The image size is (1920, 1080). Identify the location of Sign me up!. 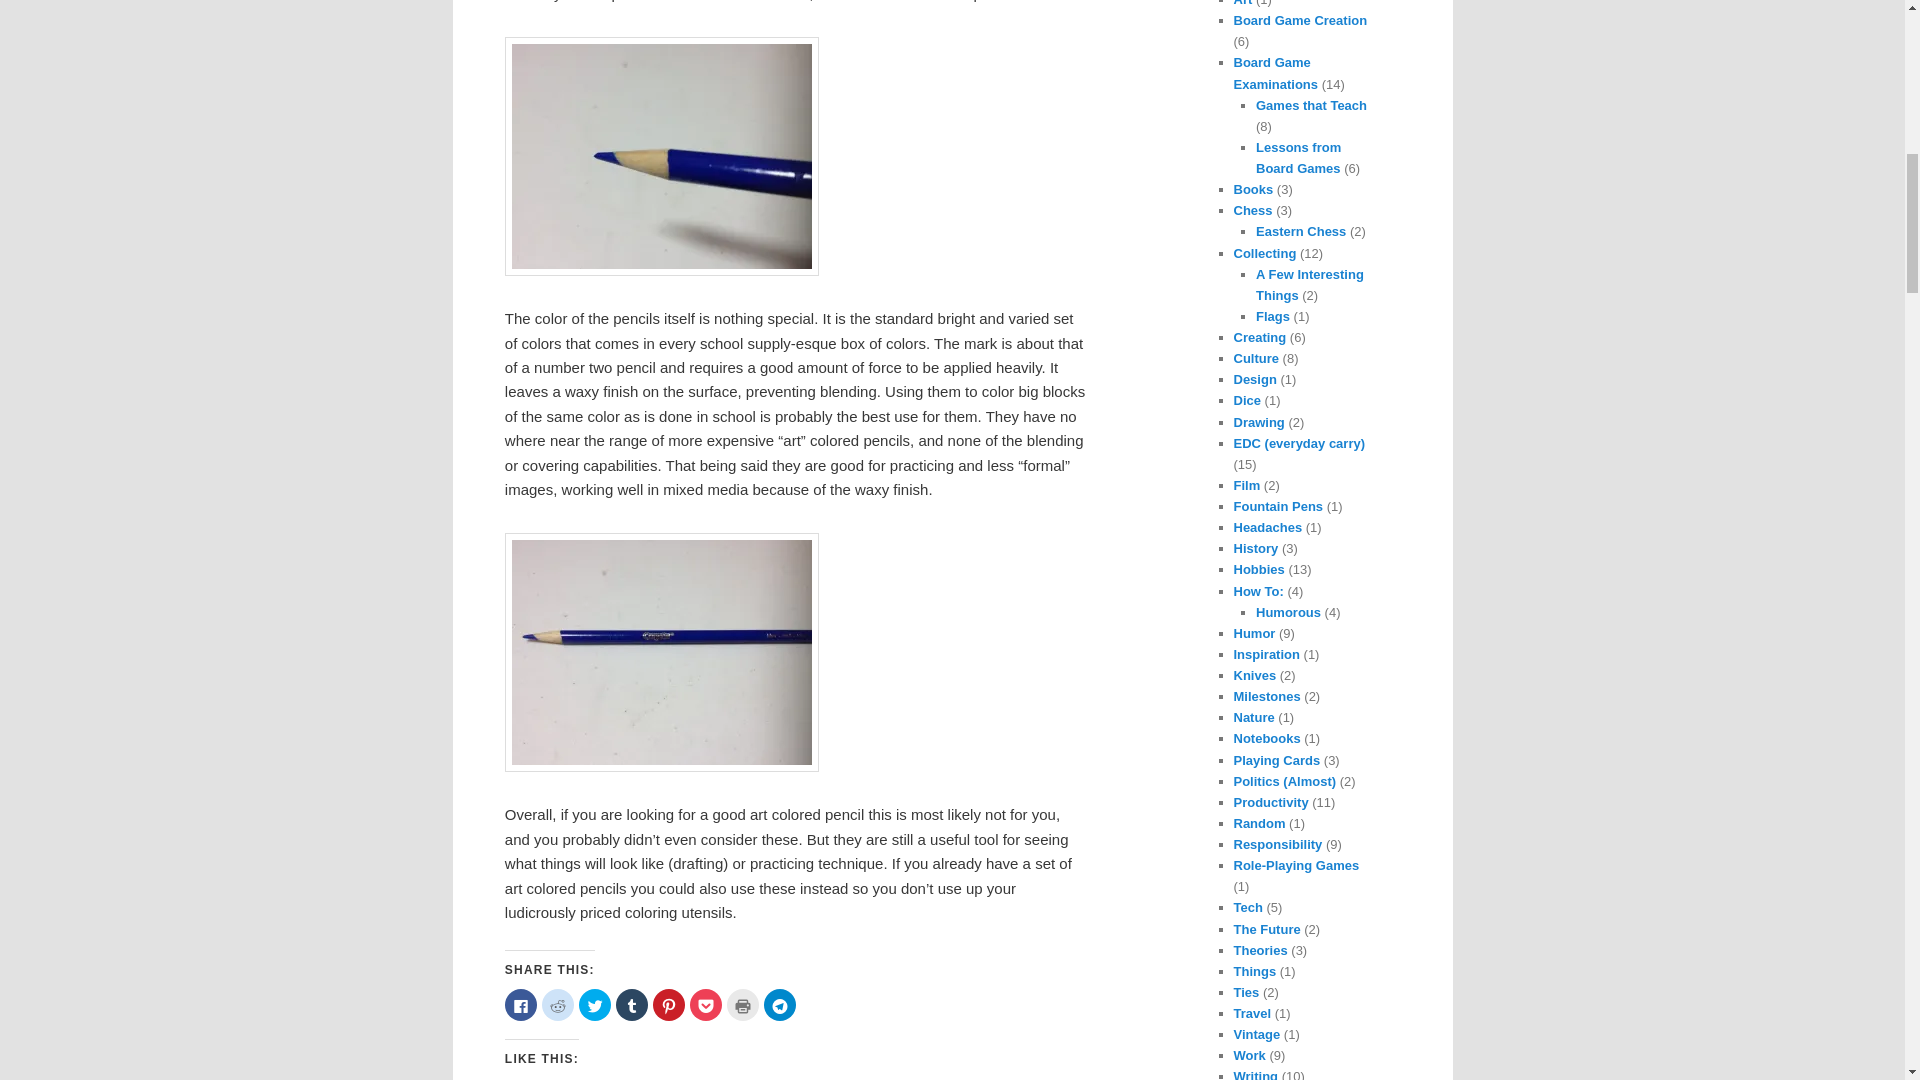
(1780, 258).